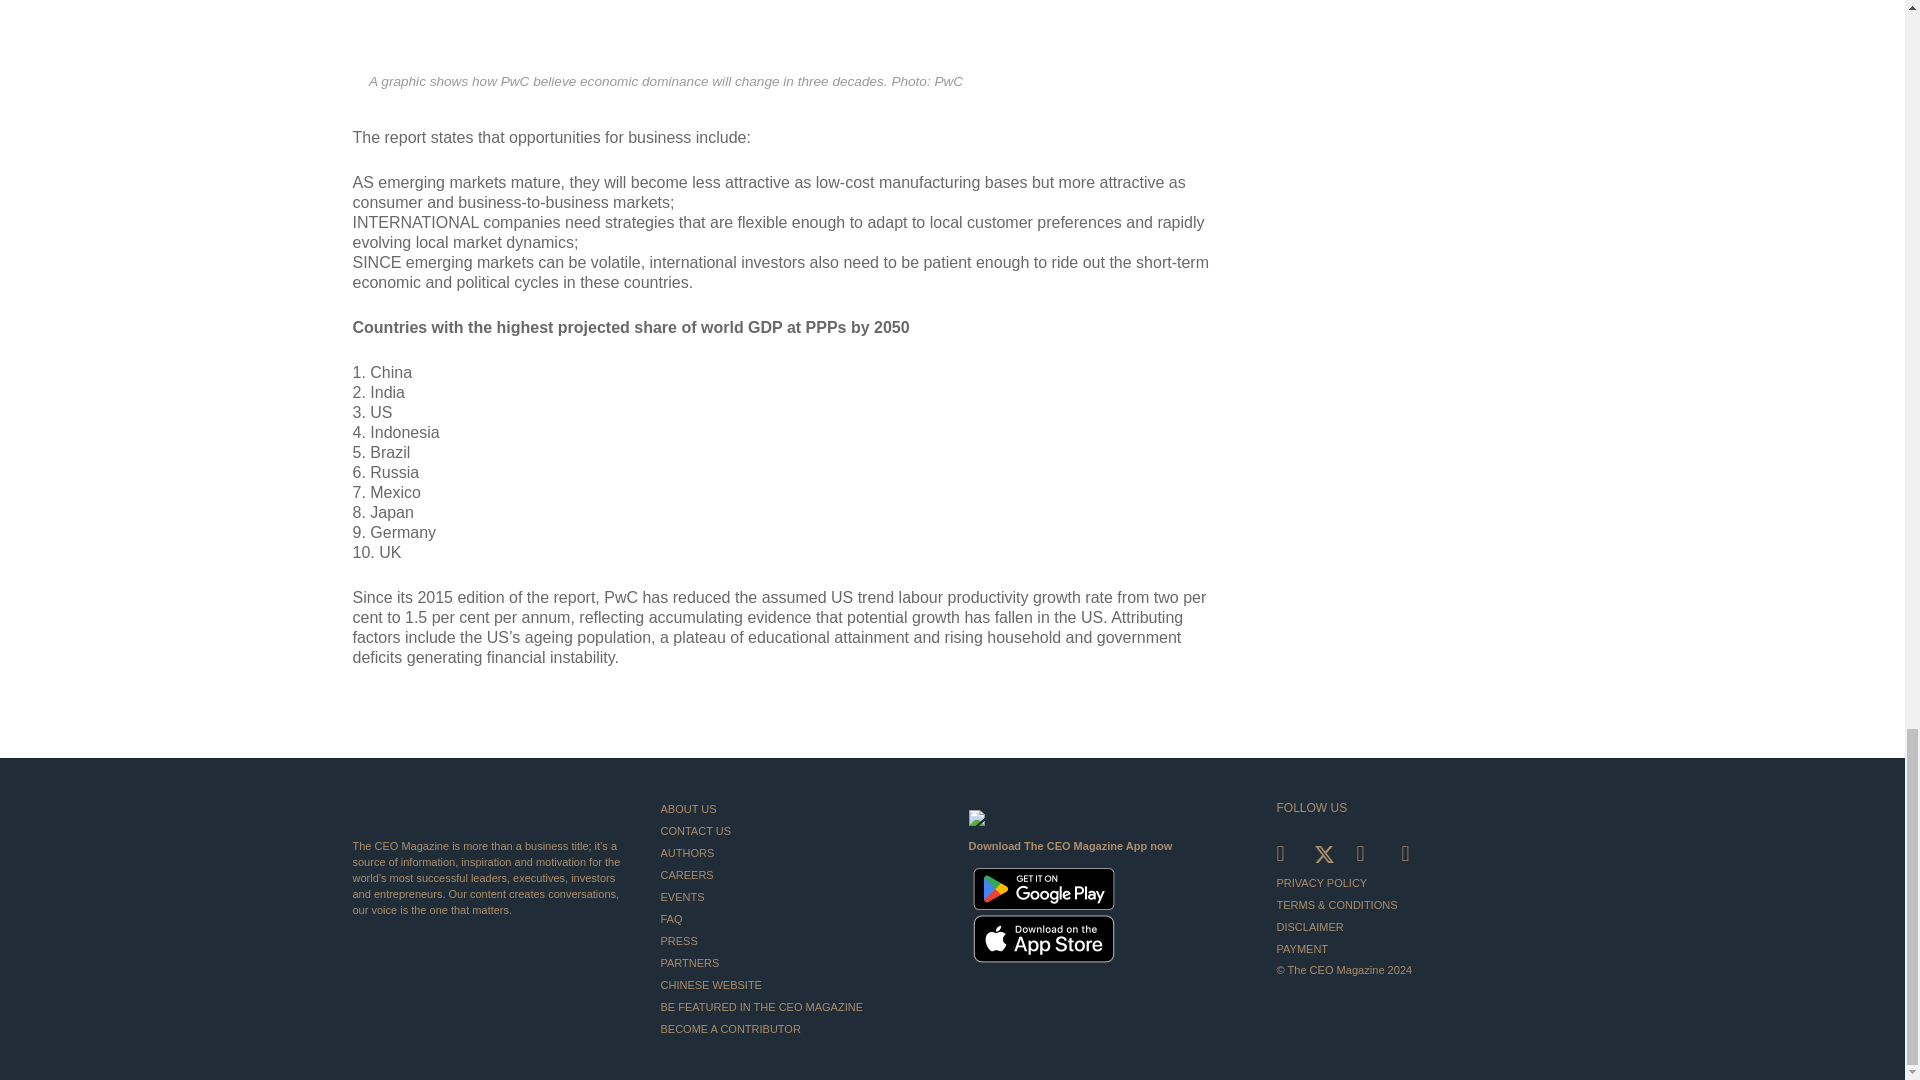 This screenshot has width=1920, height=1080. Describe the element at coordinates (798, 896) in the screenshot. I see `Events` at that location.